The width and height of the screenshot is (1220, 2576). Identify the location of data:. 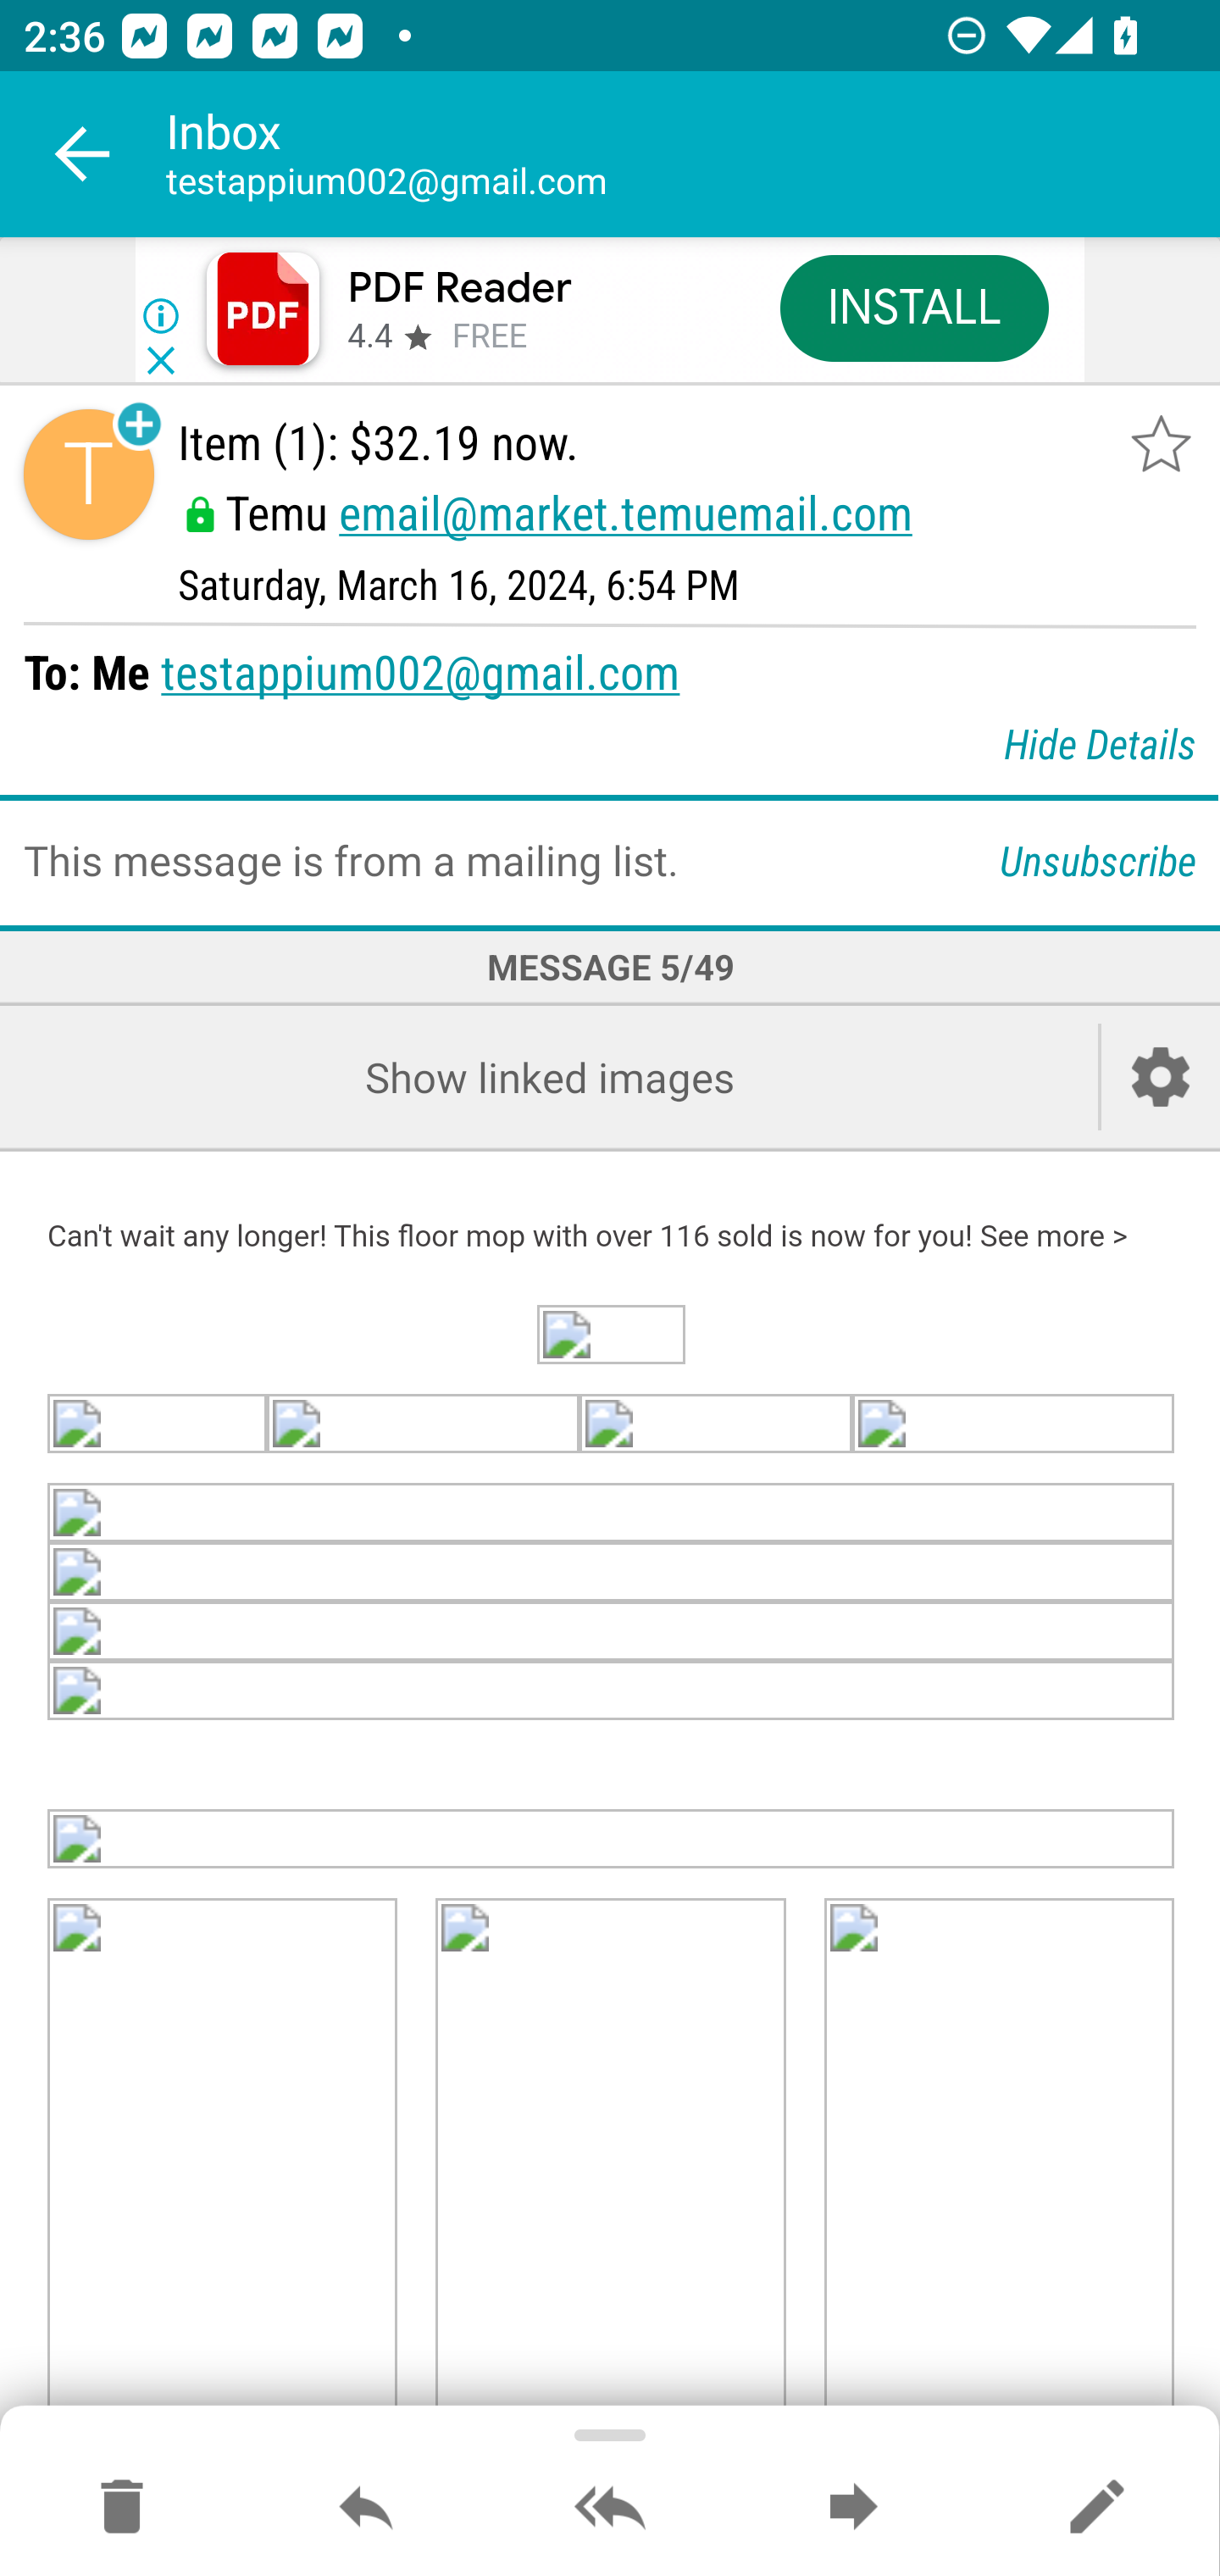
(158, 1424).